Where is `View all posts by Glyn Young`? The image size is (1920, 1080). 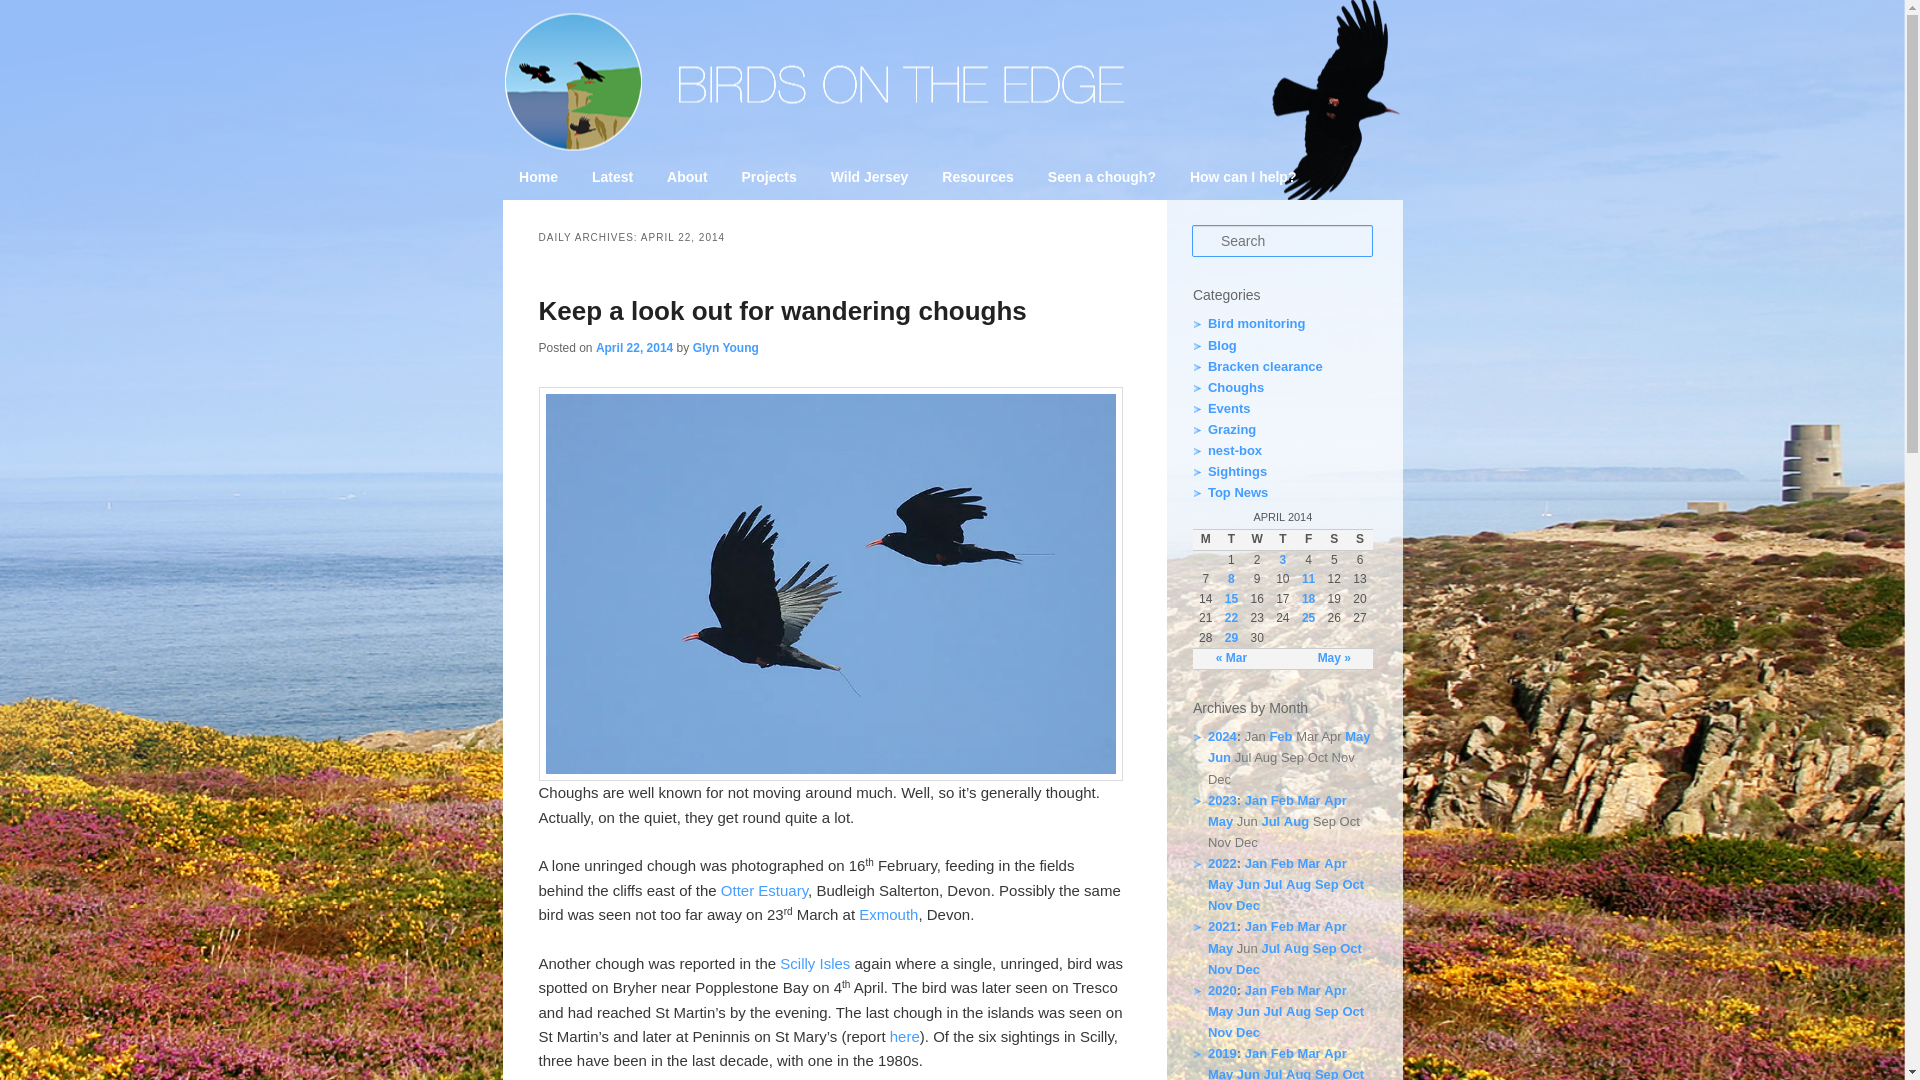
View all posts by Glyn Young is located at coordinates (726, 348).